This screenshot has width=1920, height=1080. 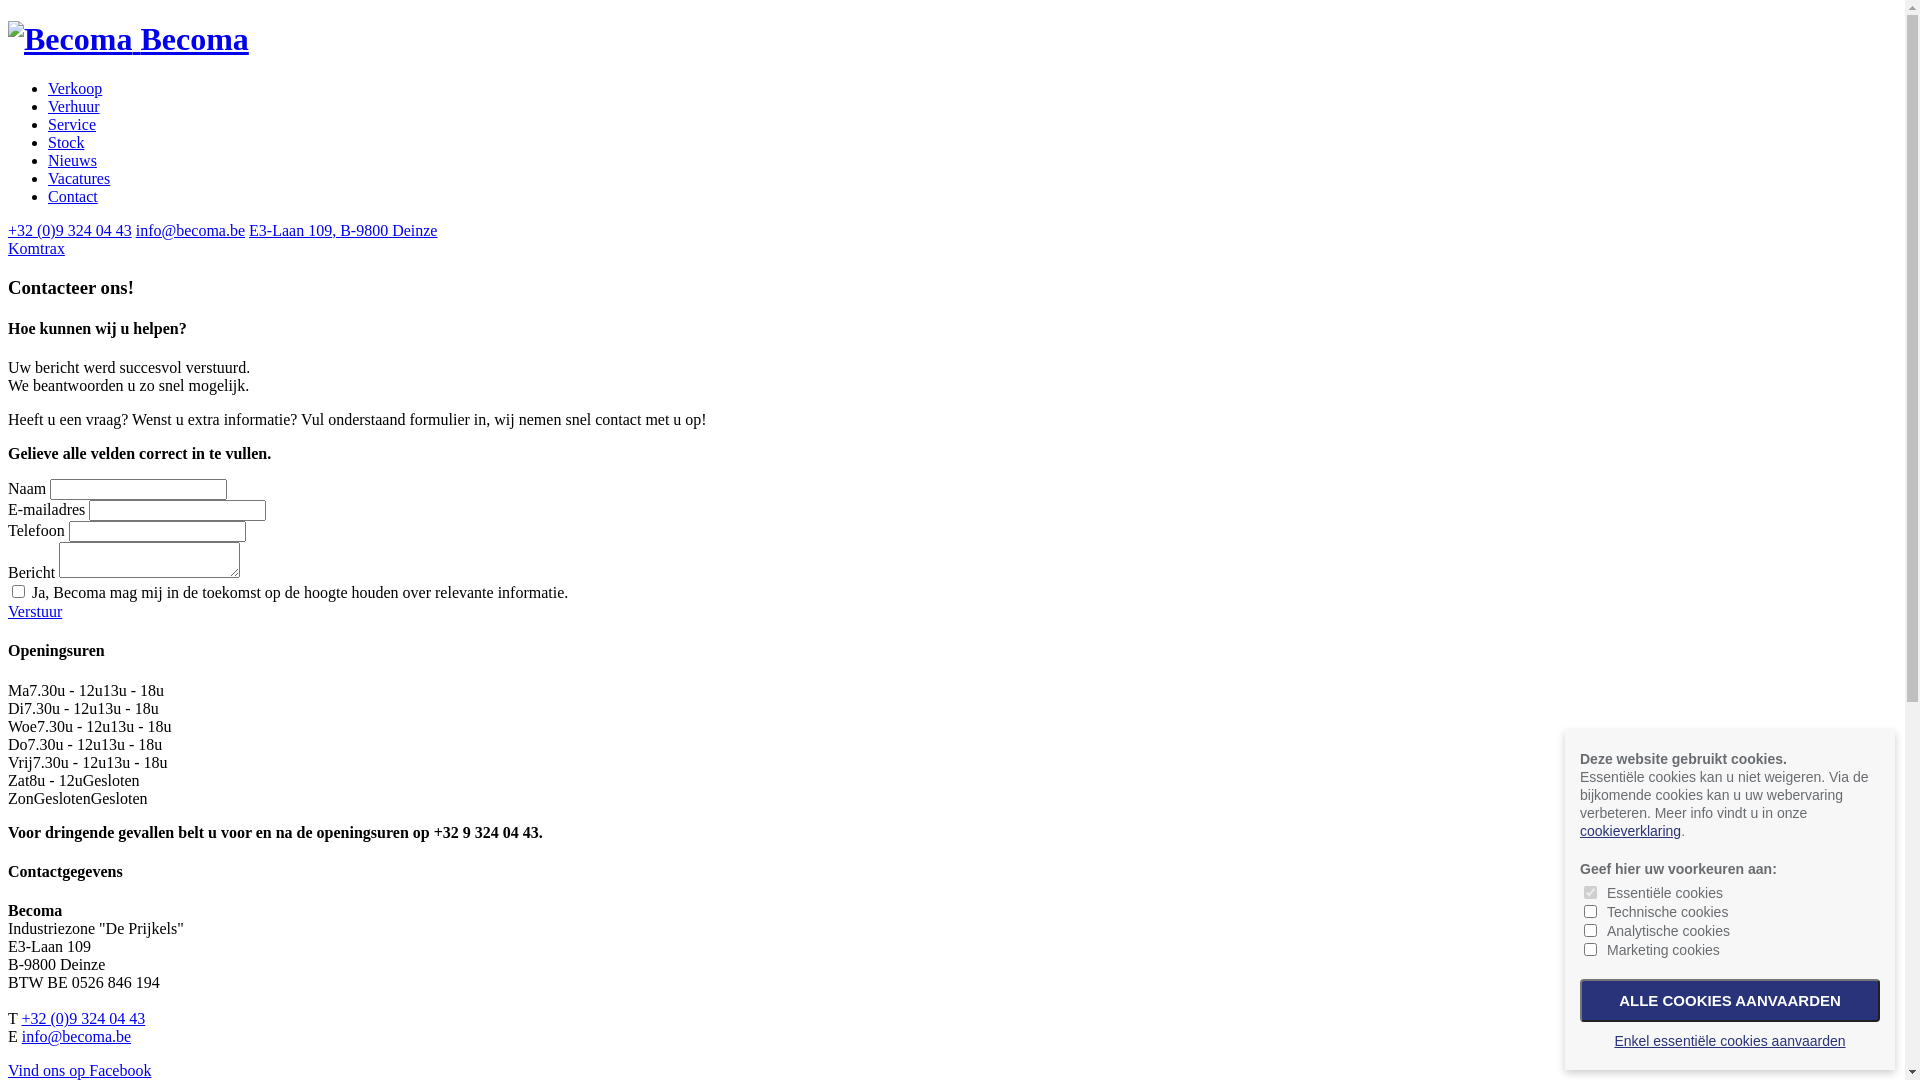 I want to click on Vind ons op Facebook, so click(x=80, y=1070).